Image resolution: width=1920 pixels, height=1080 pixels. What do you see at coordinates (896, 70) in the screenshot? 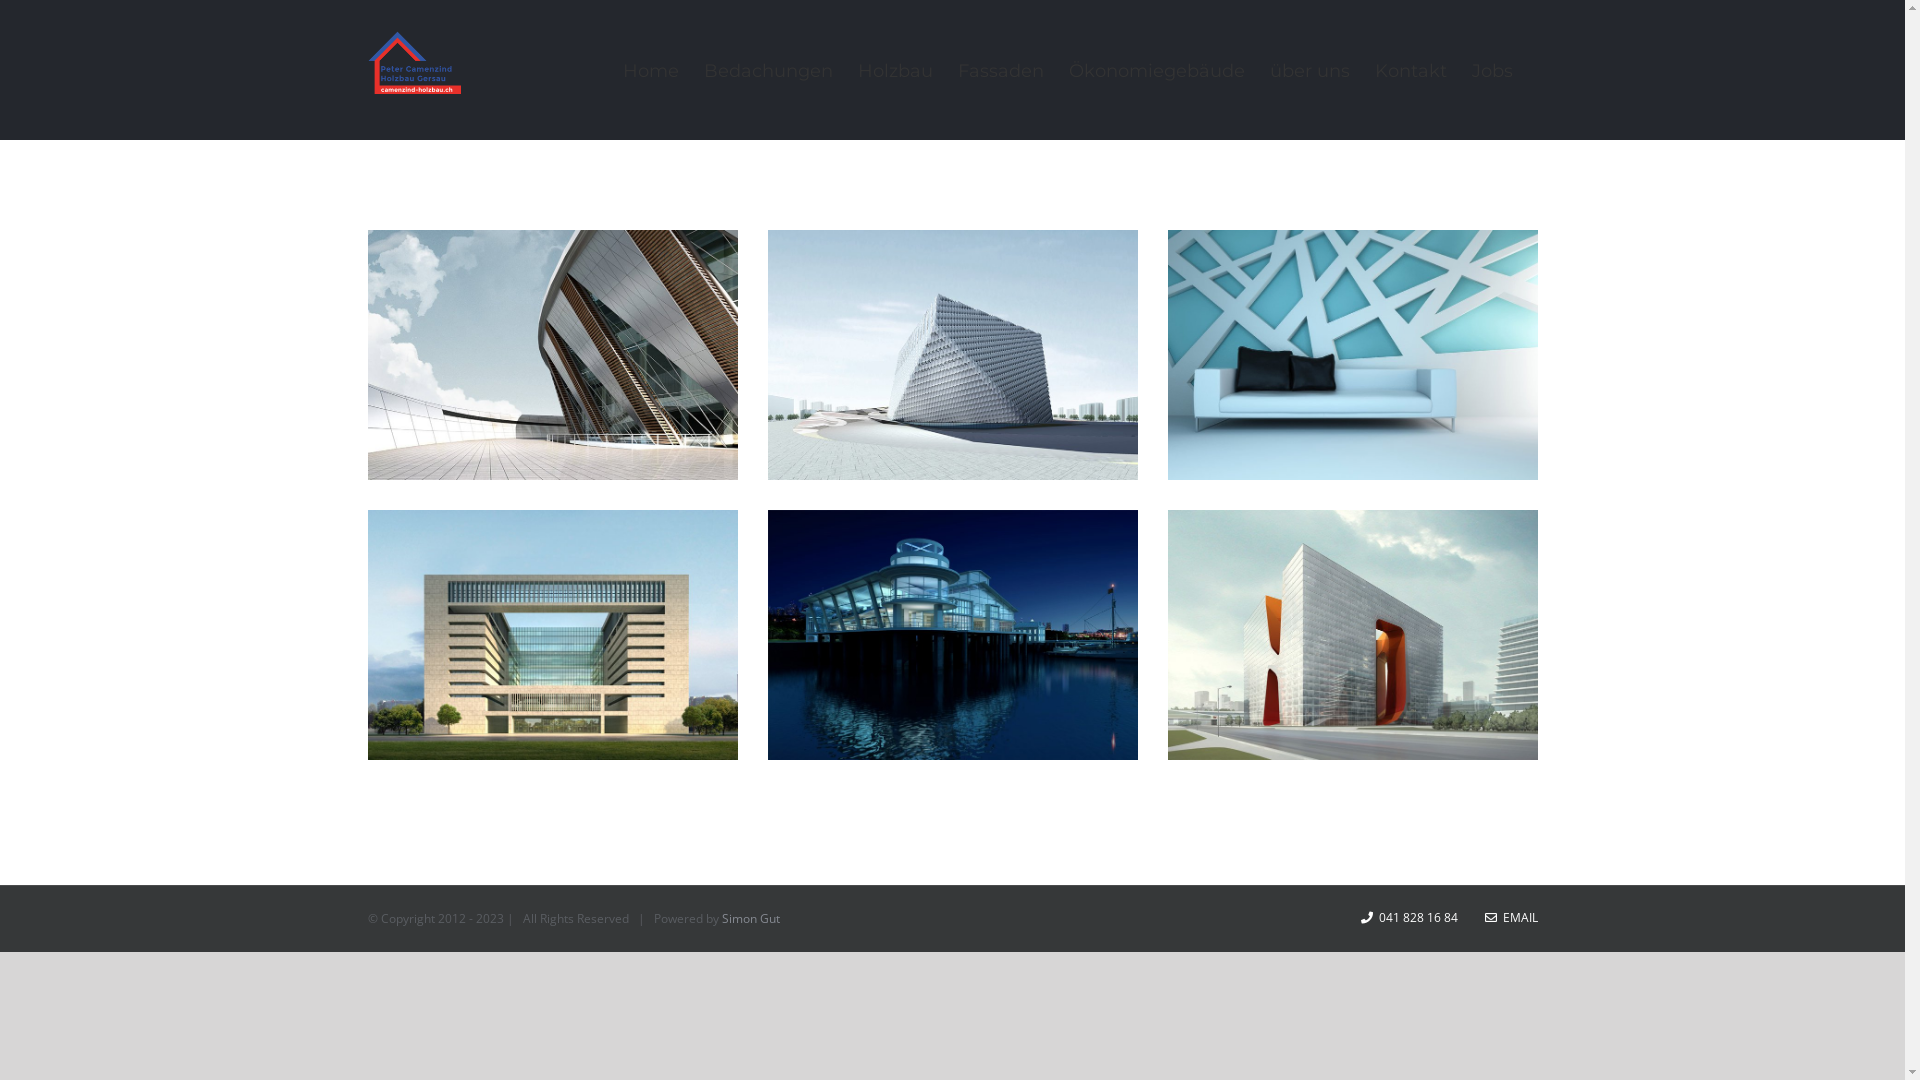
I see `Holzbau` at bounding box center [896, 70].